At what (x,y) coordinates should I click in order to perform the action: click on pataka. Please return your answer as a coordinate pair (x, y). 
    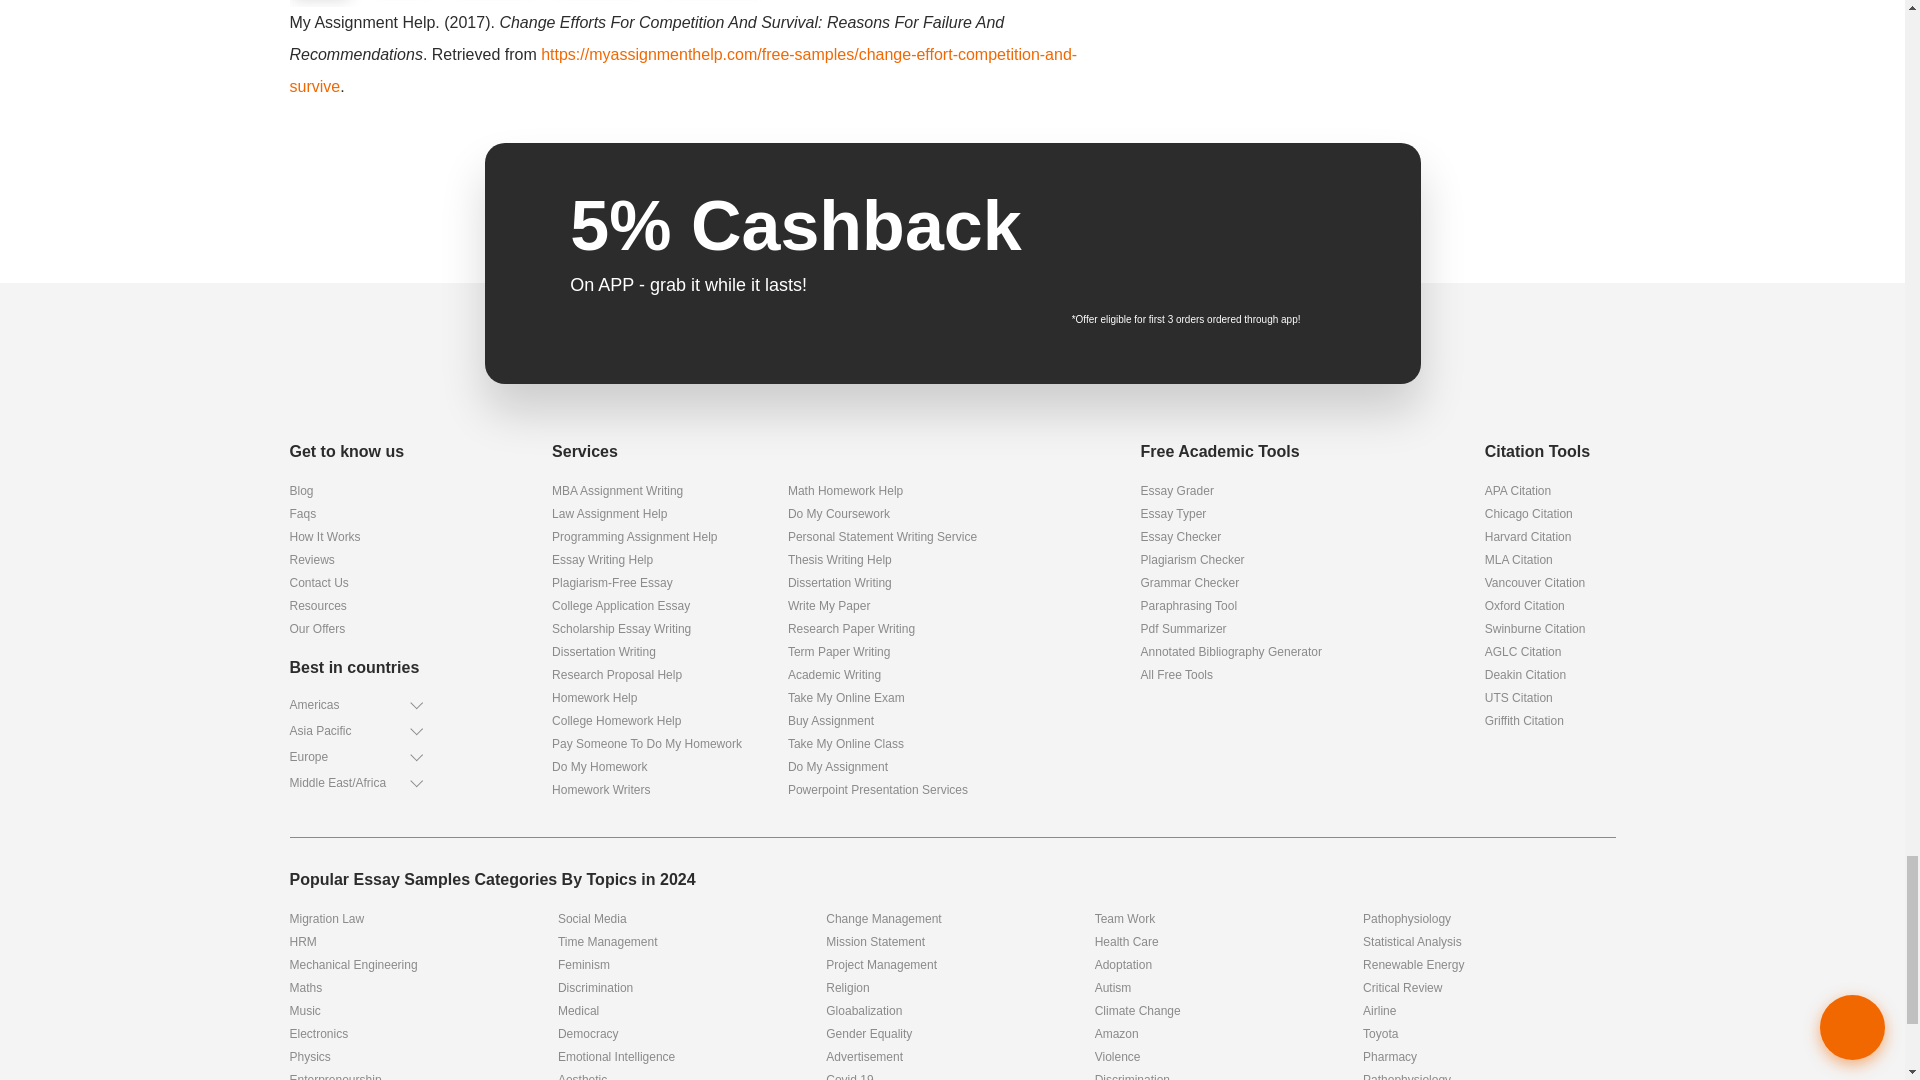
    Looking at the image, I should click on (952, 365).